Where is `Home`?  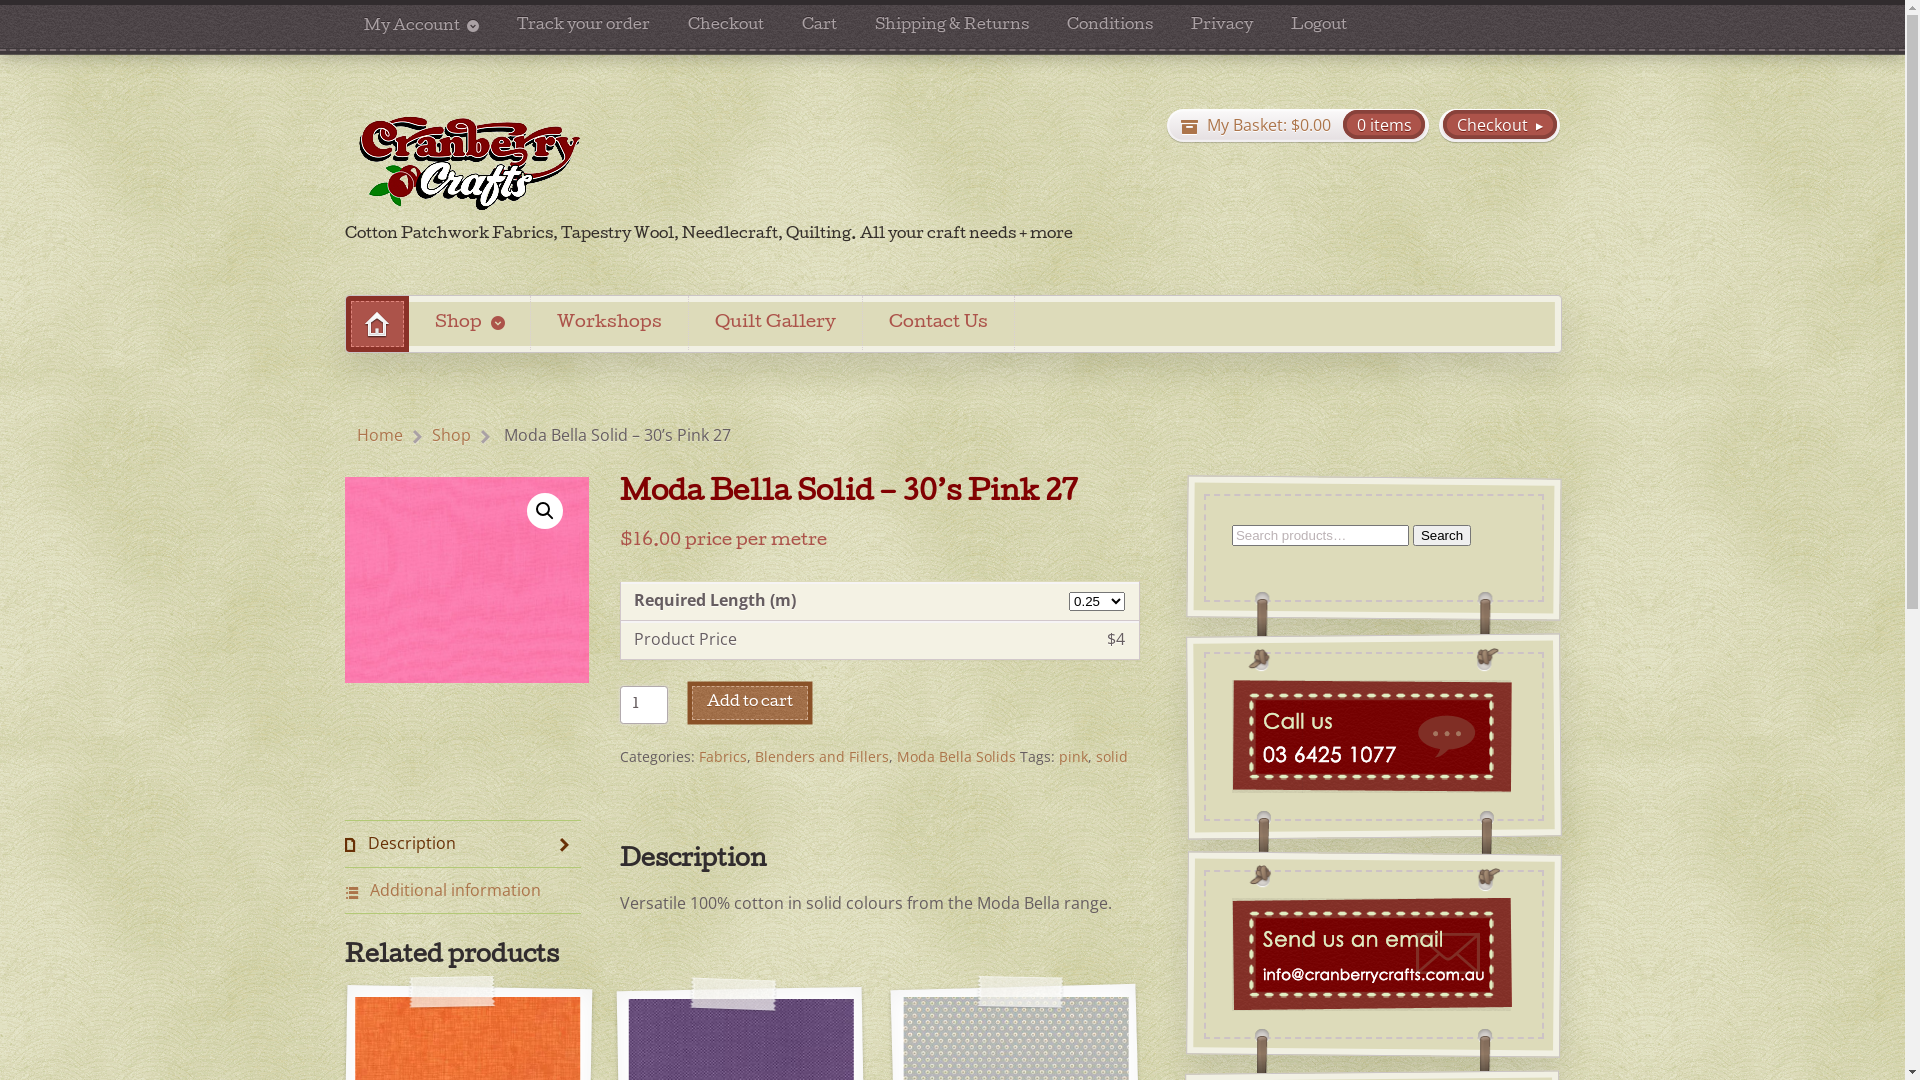
Home is located at coordinates (380, 436).